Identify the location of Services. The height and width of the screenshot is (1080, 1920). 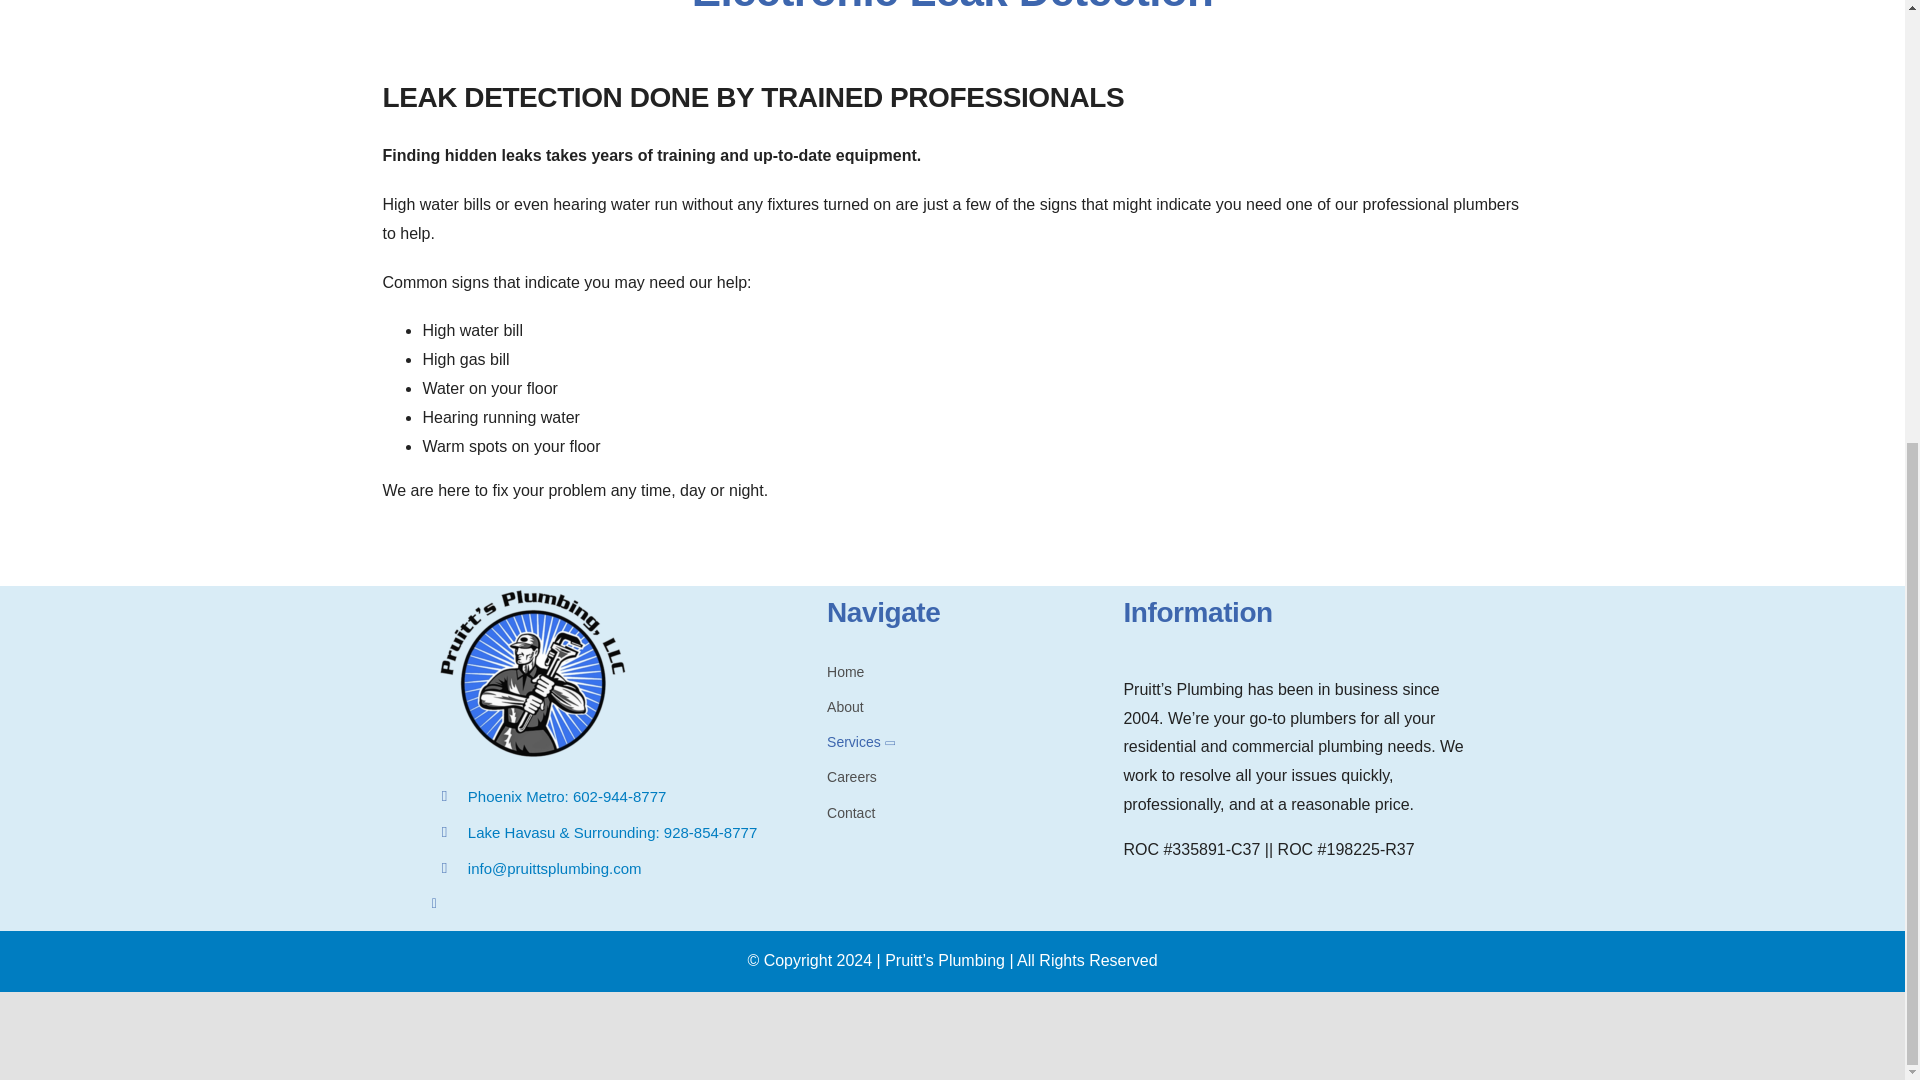
(952, 742).